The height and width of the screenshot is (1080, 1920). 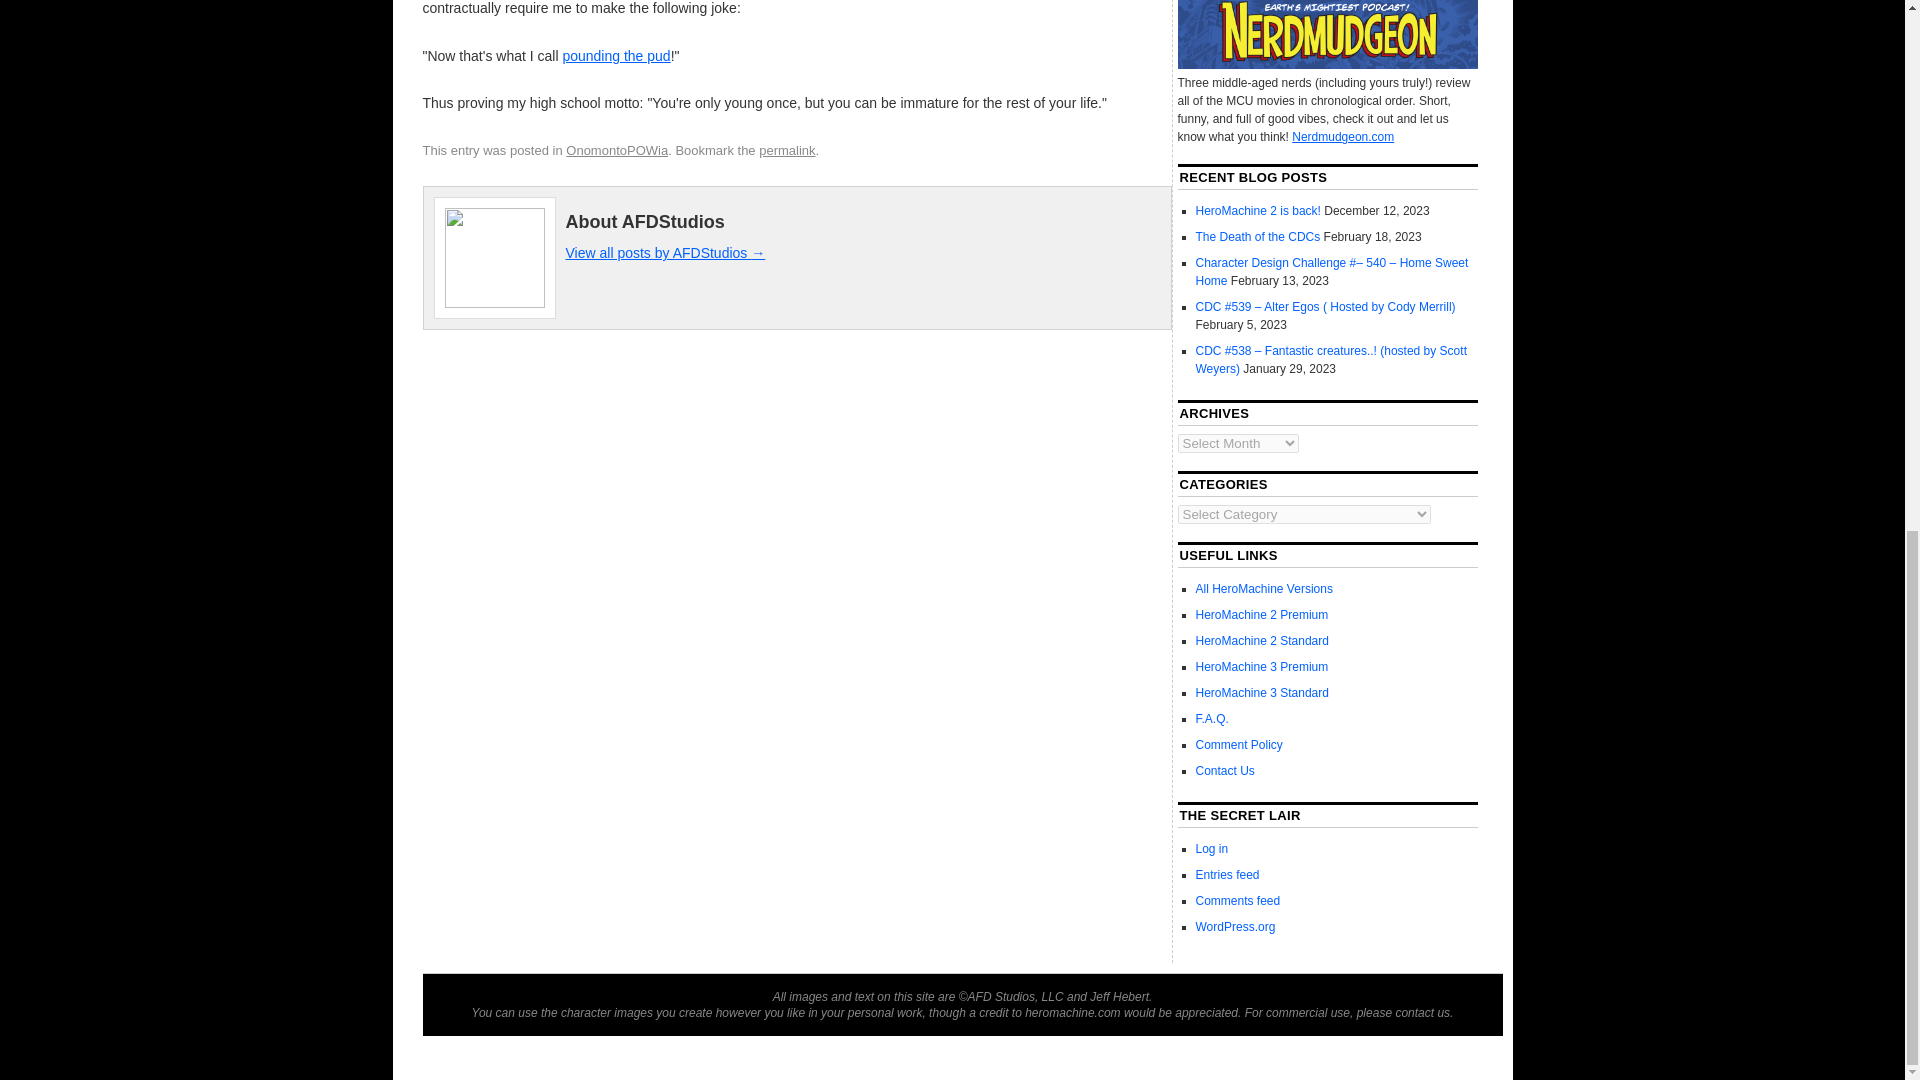 I want to click on HeroMachine 3 Premium, so click(x=1262, y=666).